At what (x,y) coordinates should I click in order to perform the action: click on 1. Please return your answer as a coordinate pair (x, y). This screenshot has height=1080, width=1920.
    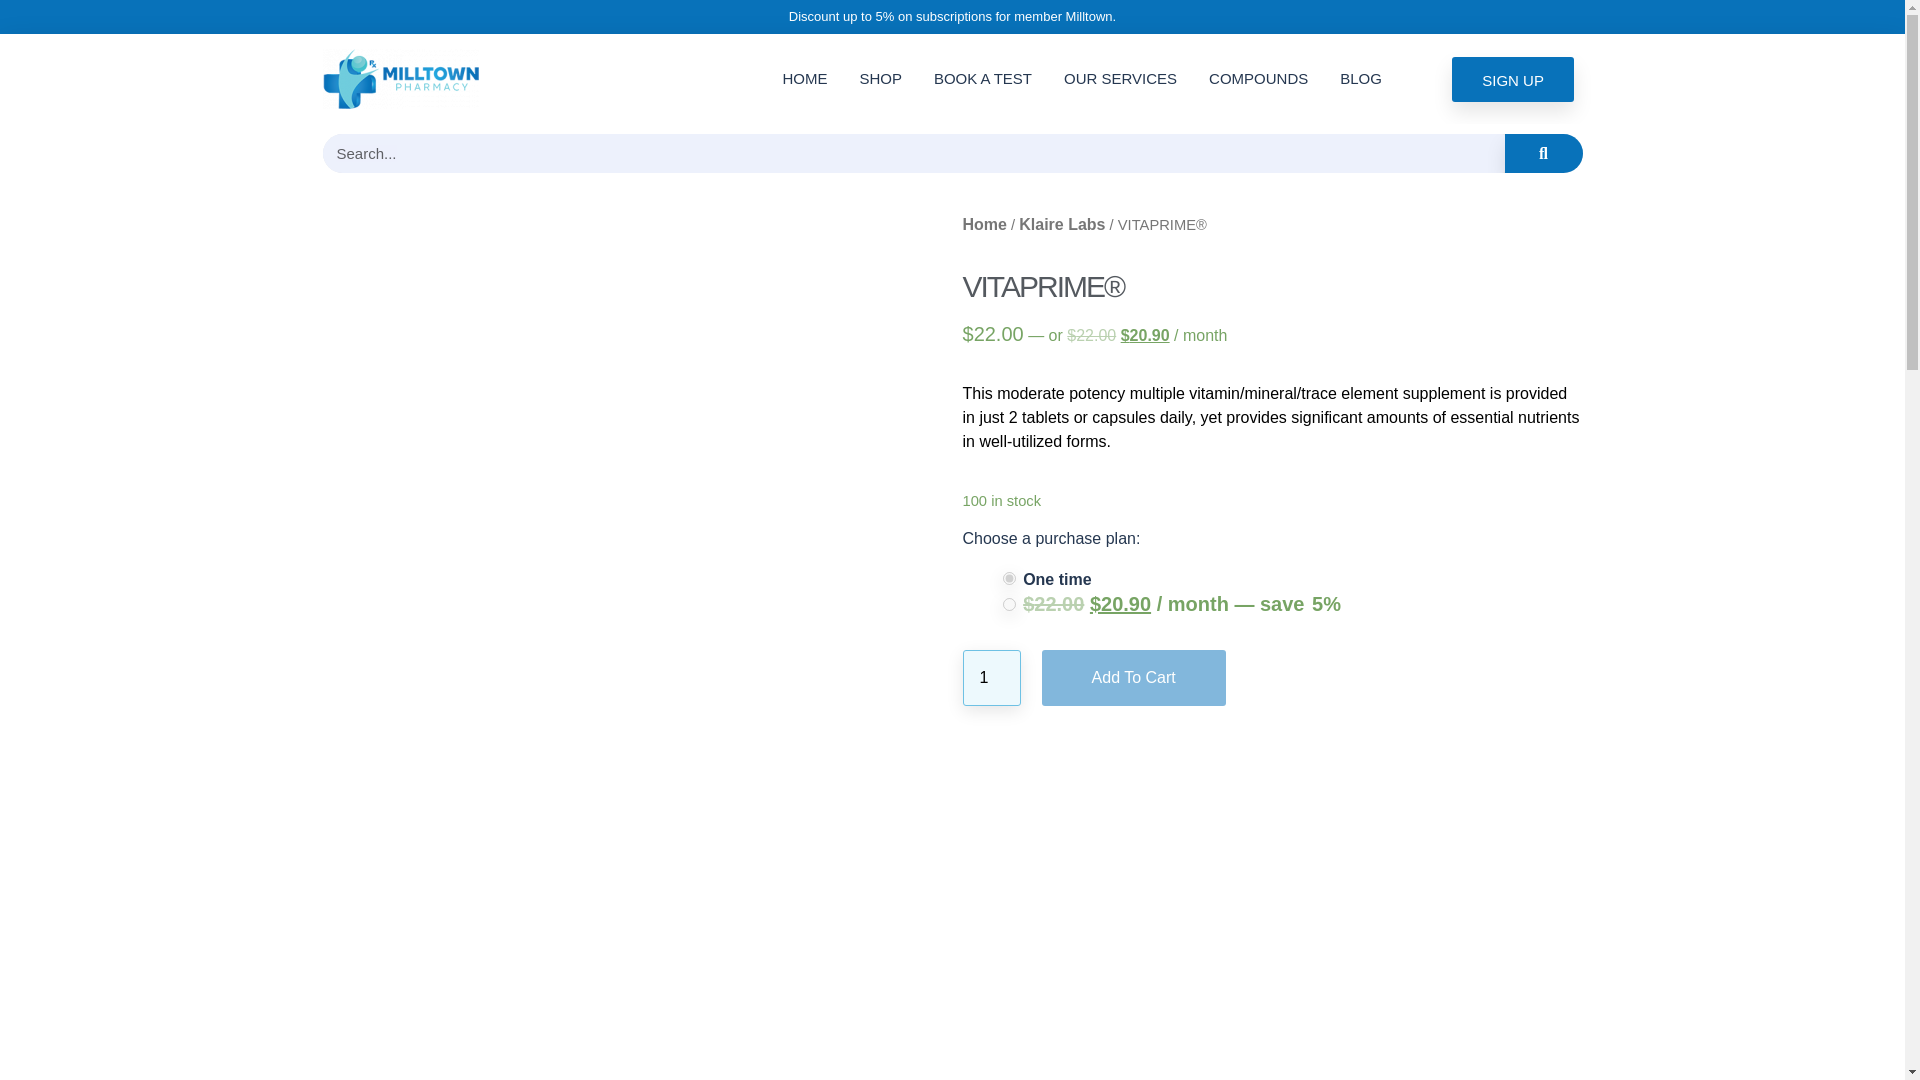
    Looking at the image, I should click on (990, 678).